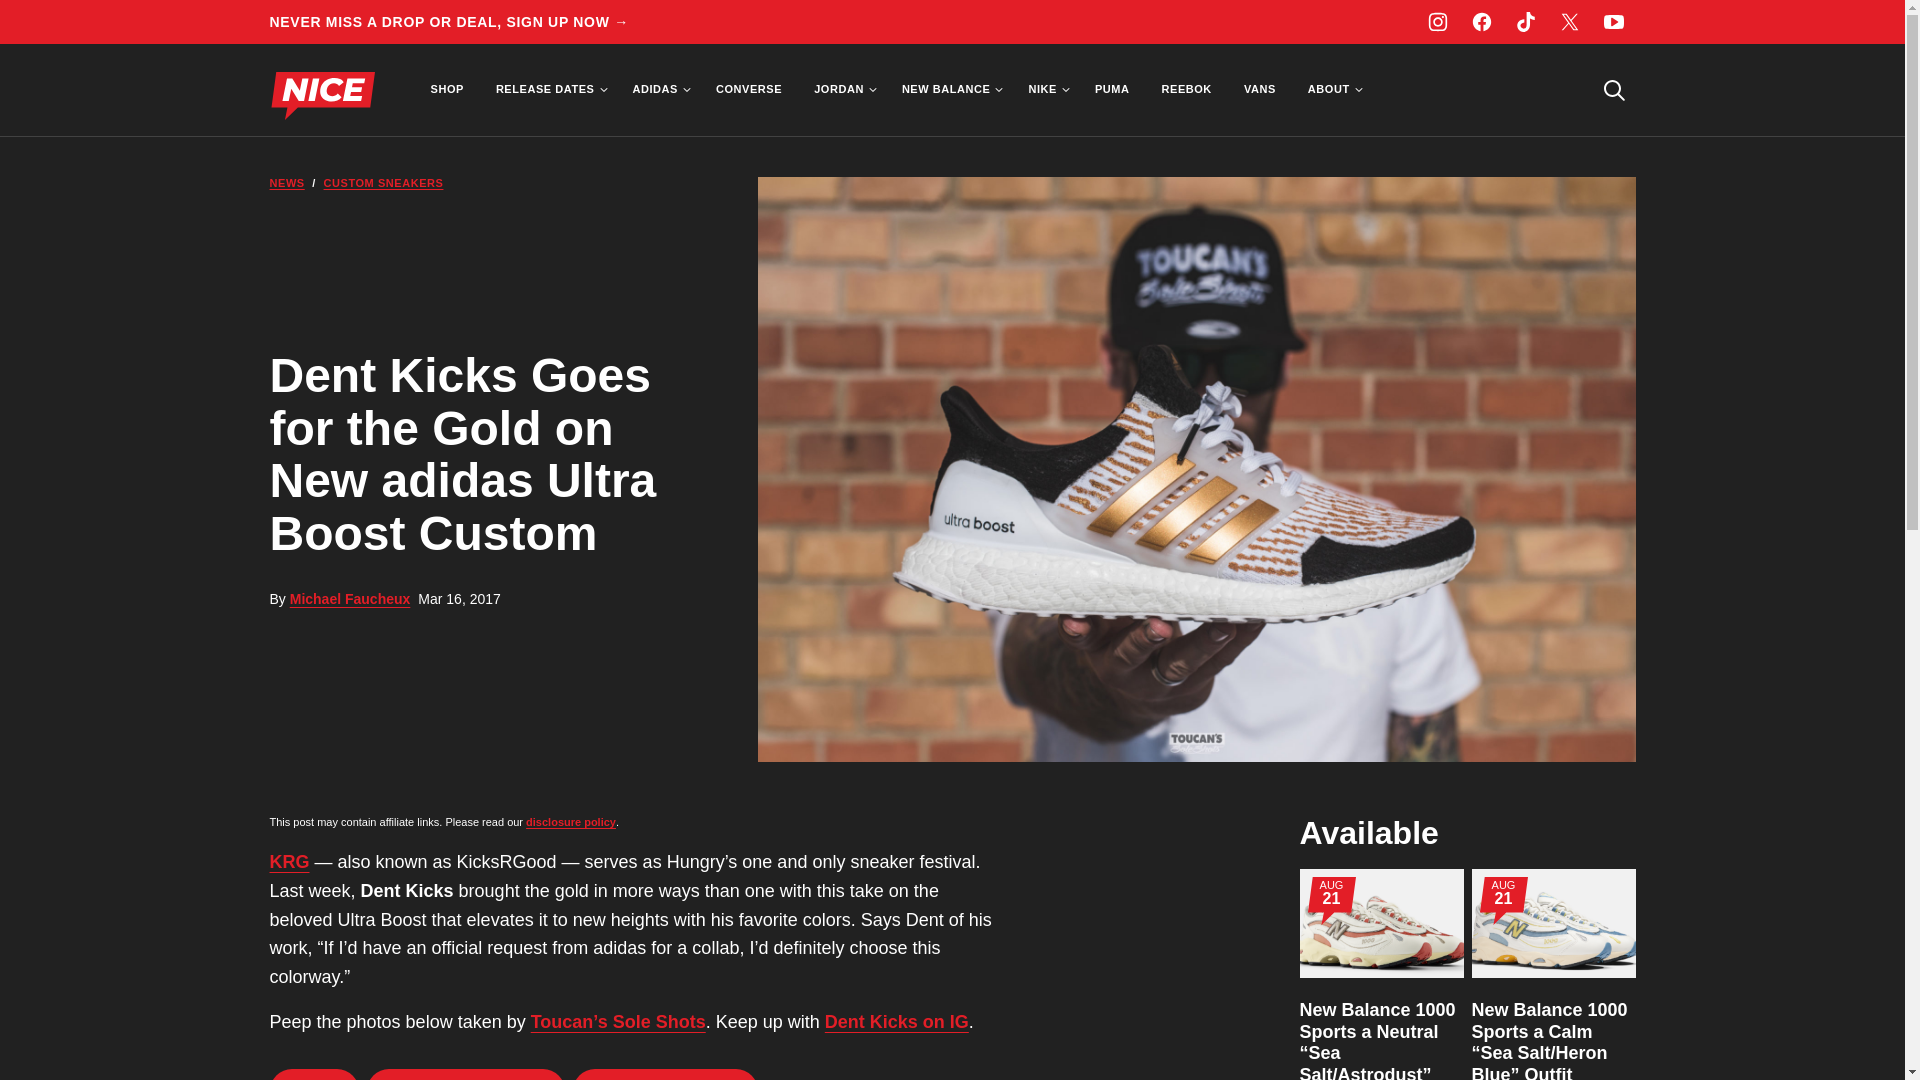 This screenshot has width=1920, height=1080. I want to click on RELEASE DATES, so click(548, 90).